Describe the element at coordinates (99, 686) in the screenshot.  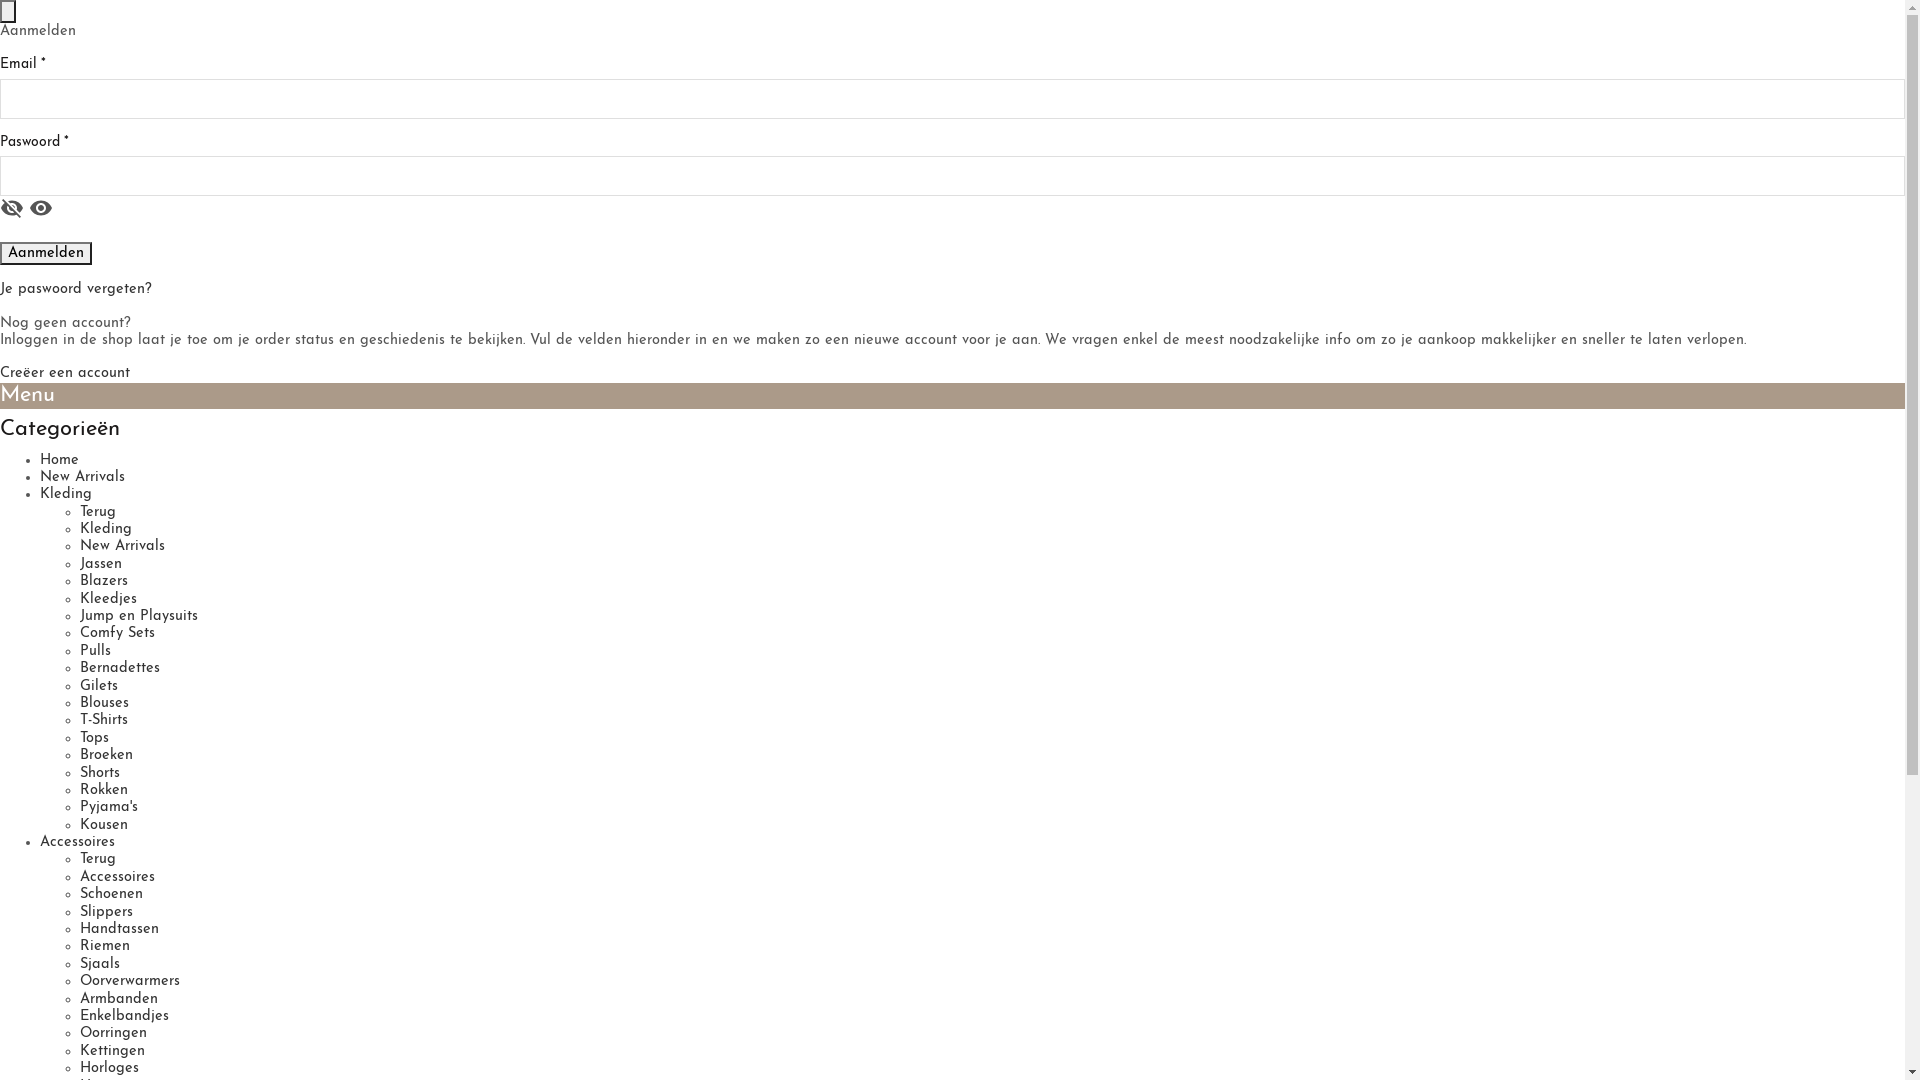
I see `Gilets` at that location.